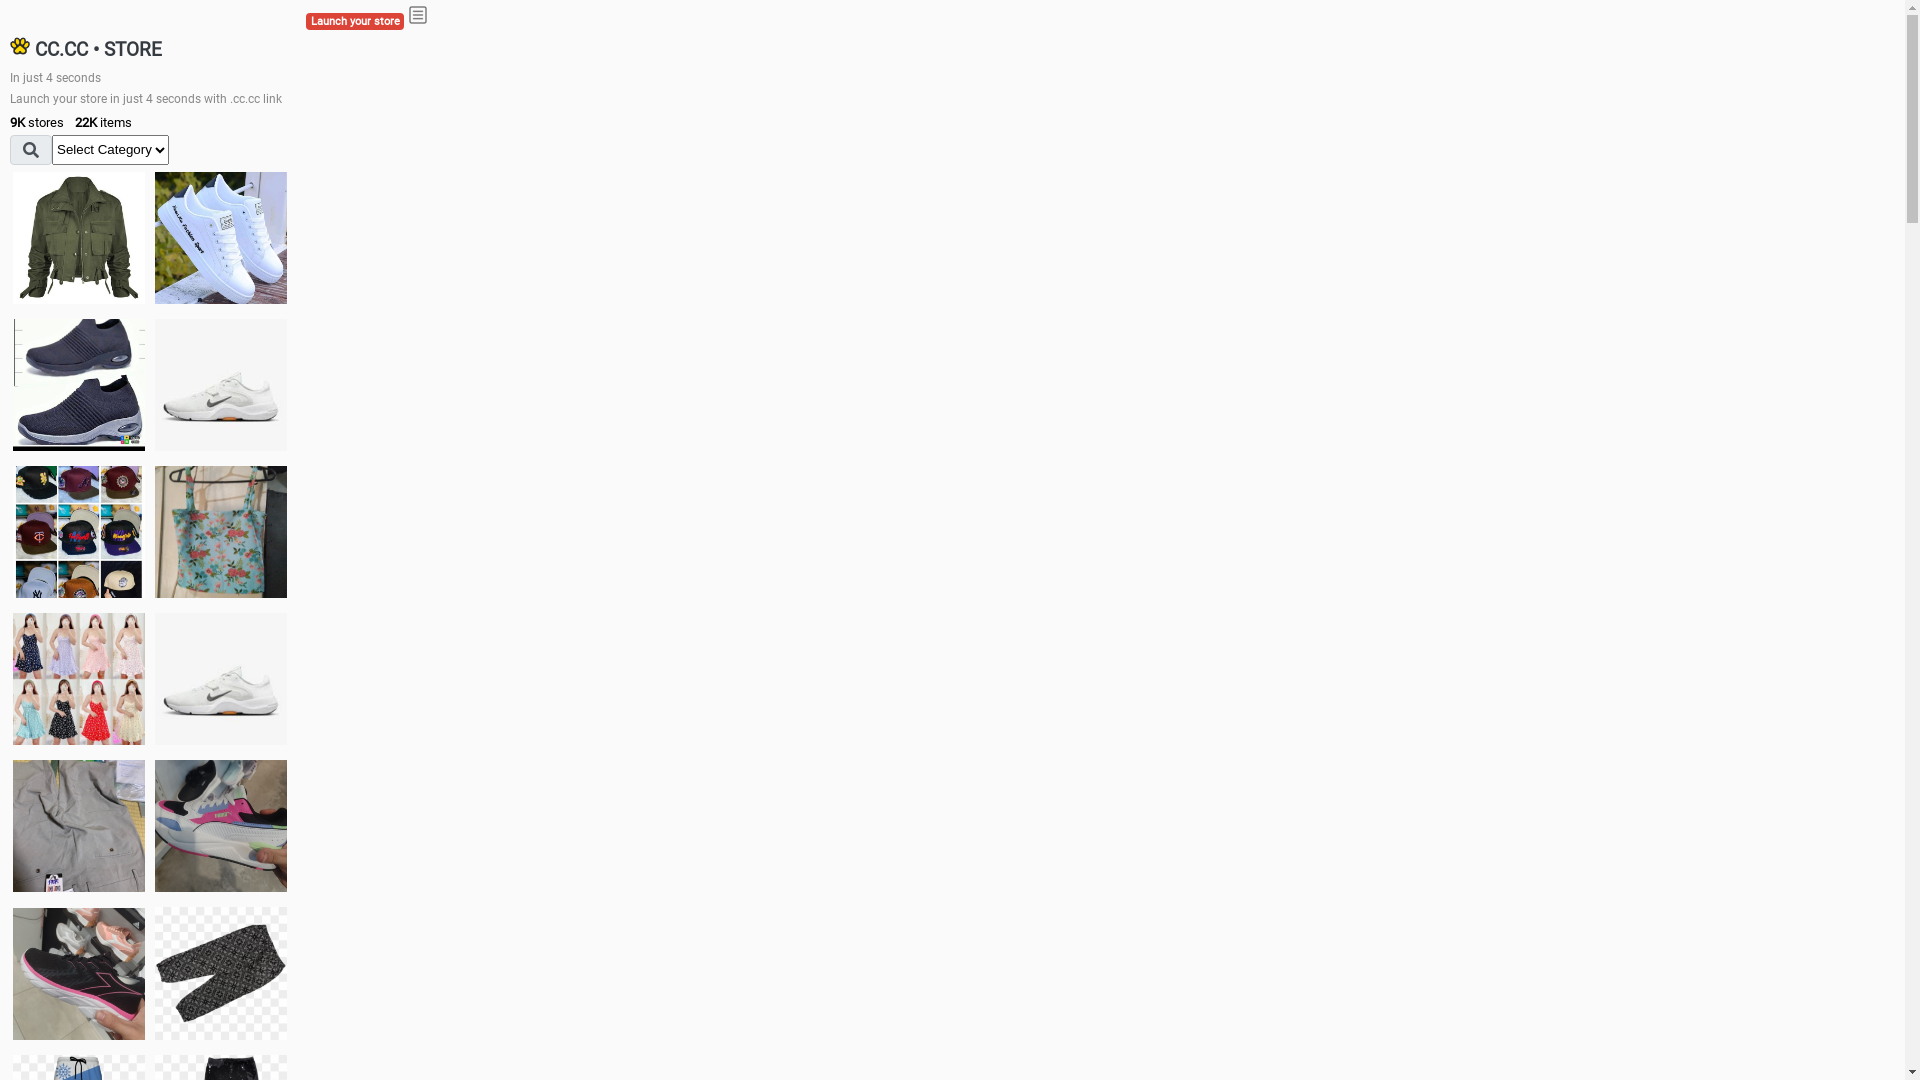 Image resolution: width=1920 pixels, height=1080 pixels. What do you see at coordinates (79, 974) in the screenshot?
I see `Zapatillas` at bounding box center [79, 974].